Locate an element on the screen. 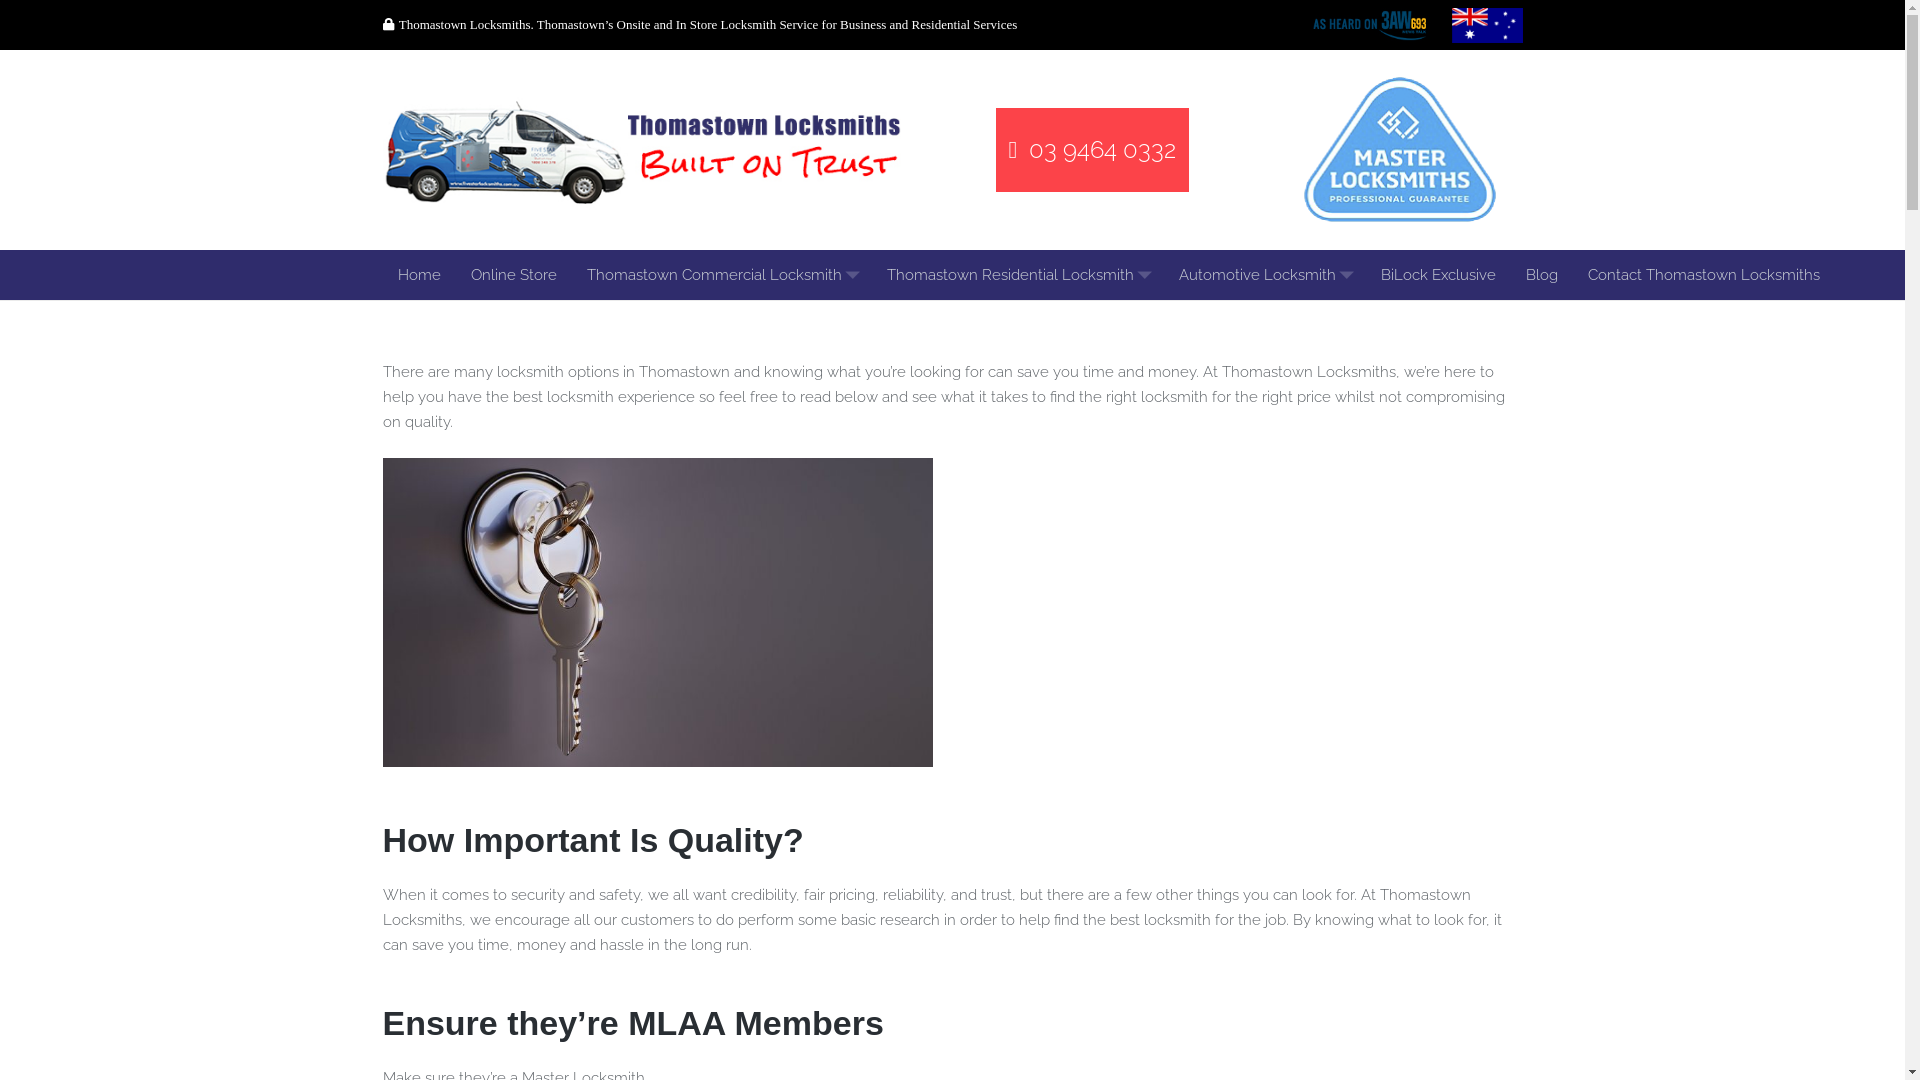 The height and width of the screenshot is (1080, 1920). Contact Thomastown Locksmiths is located at coordinates (1703, 275).